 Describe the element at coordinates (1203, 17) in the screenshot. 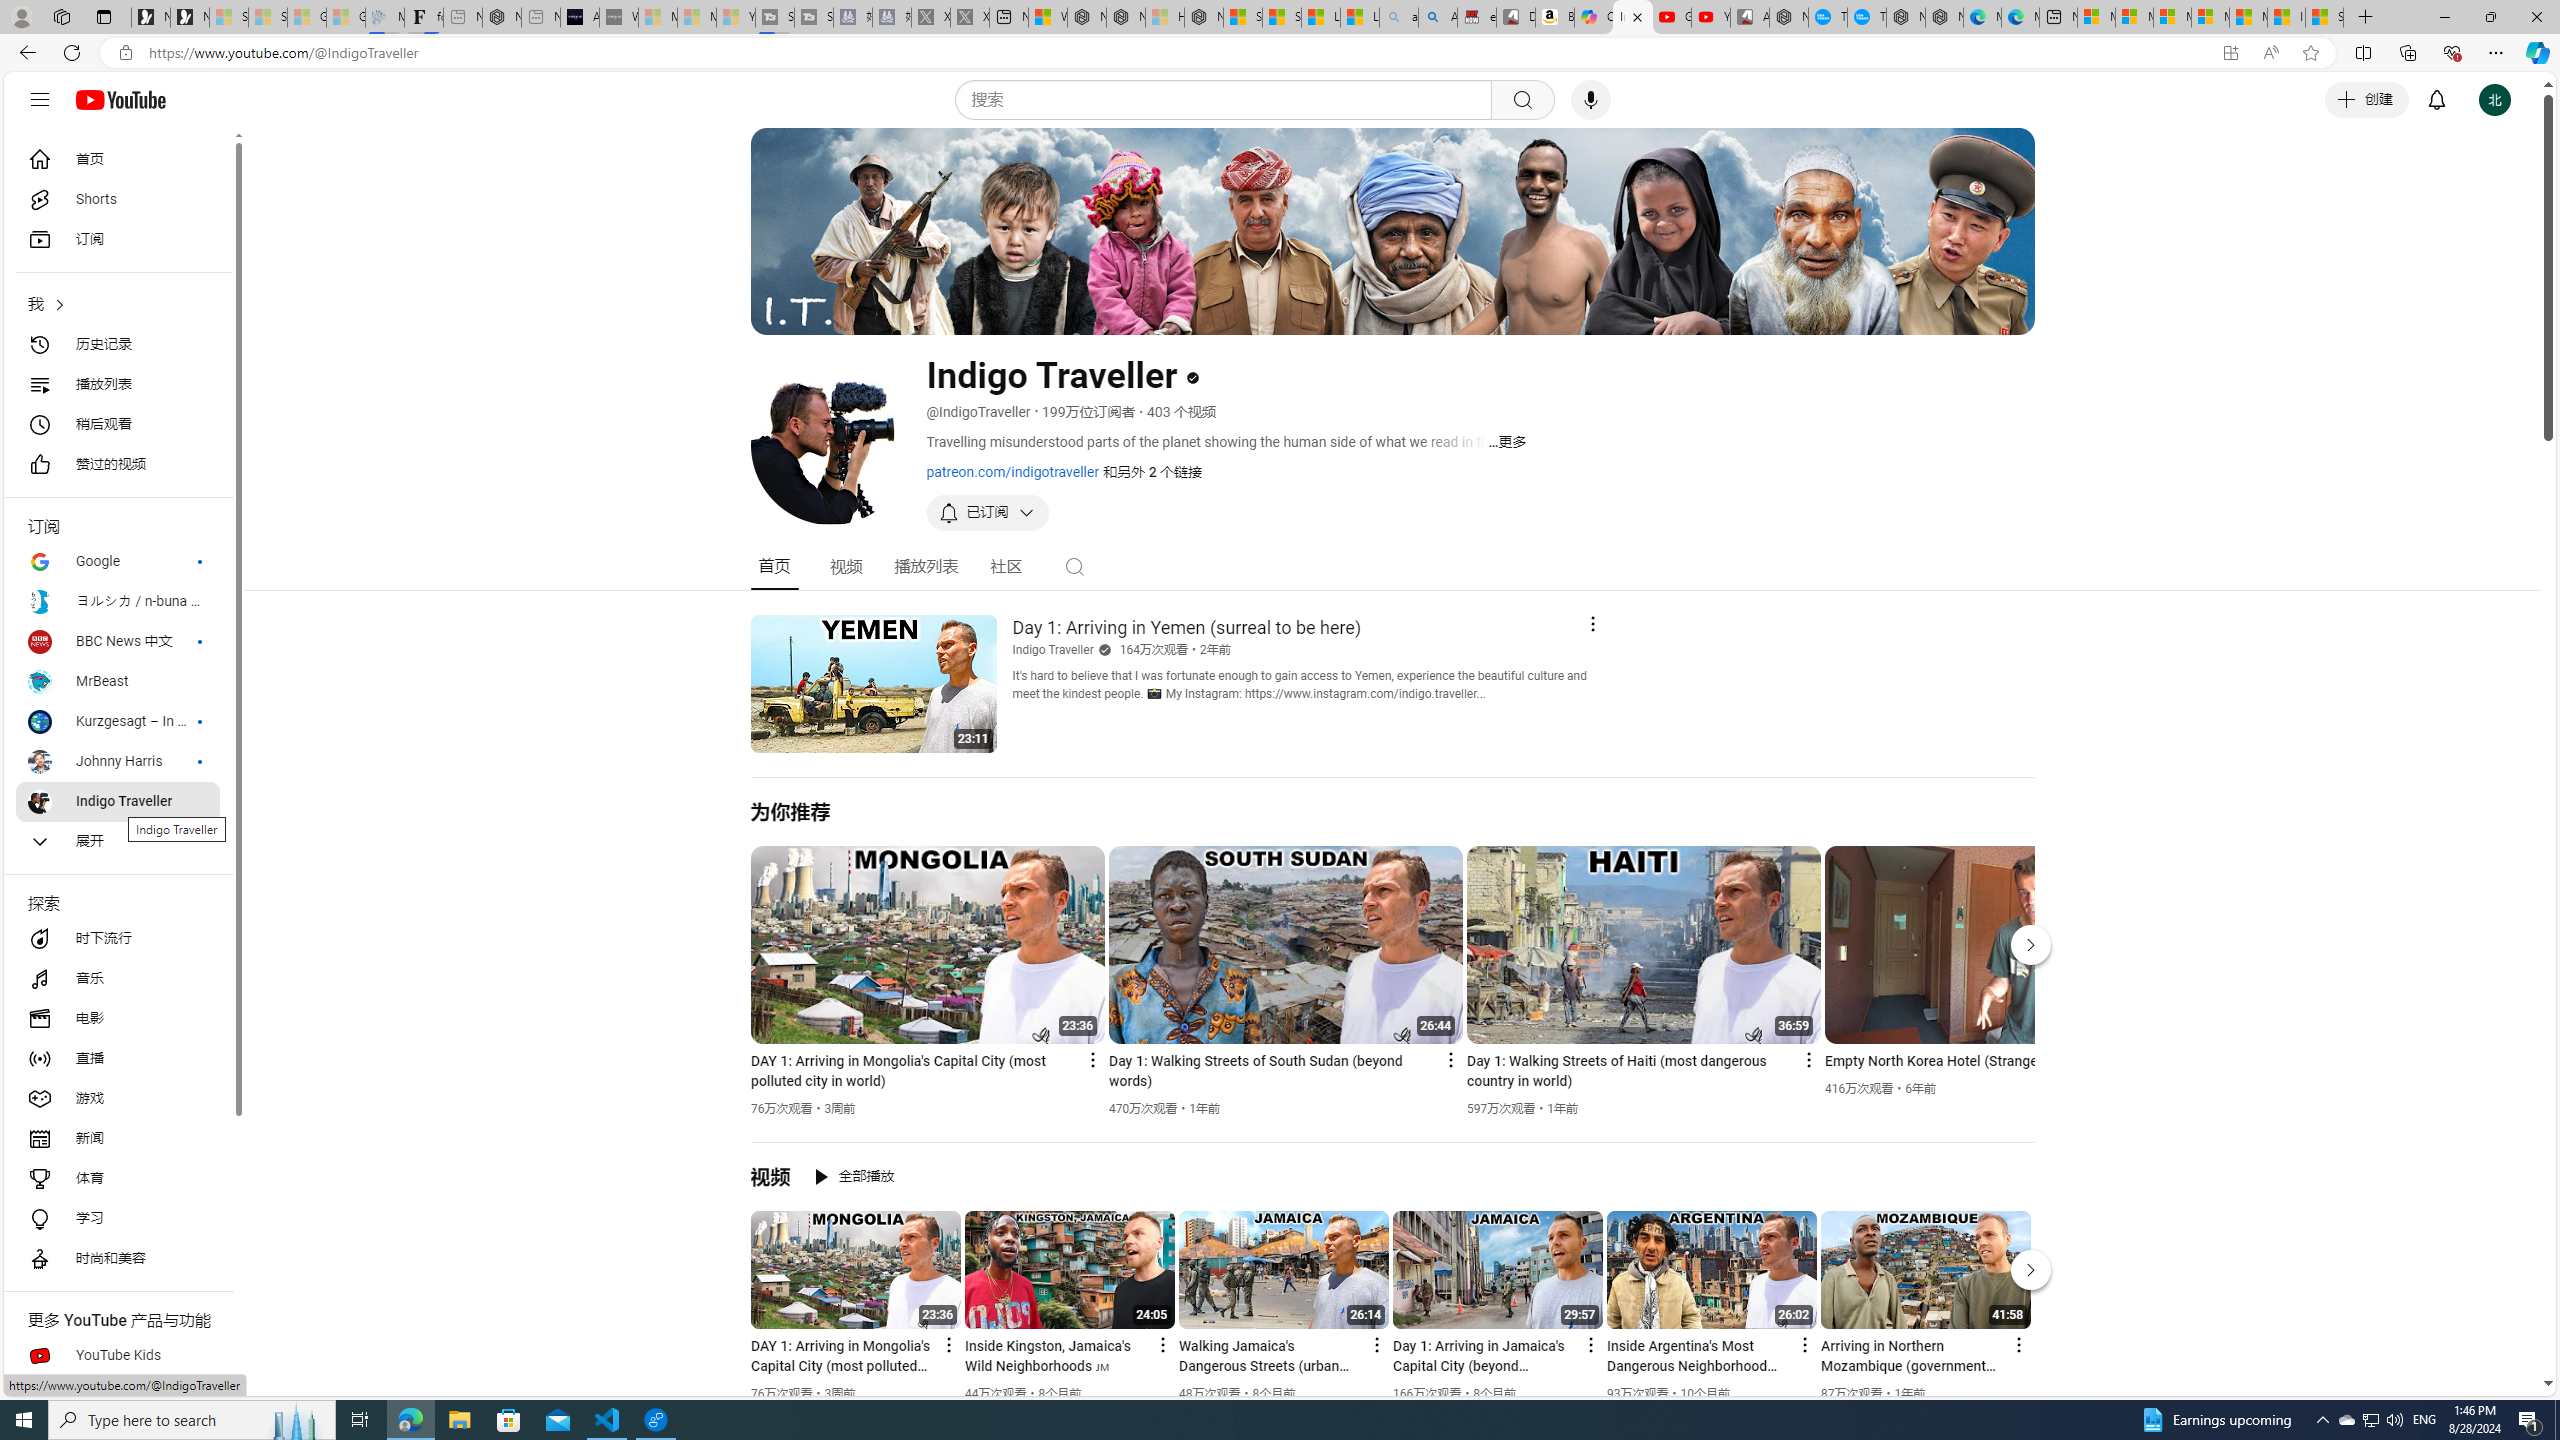

I see `Nordace - Nordace Siena Is Not An Ordinary Backpack` at that location.